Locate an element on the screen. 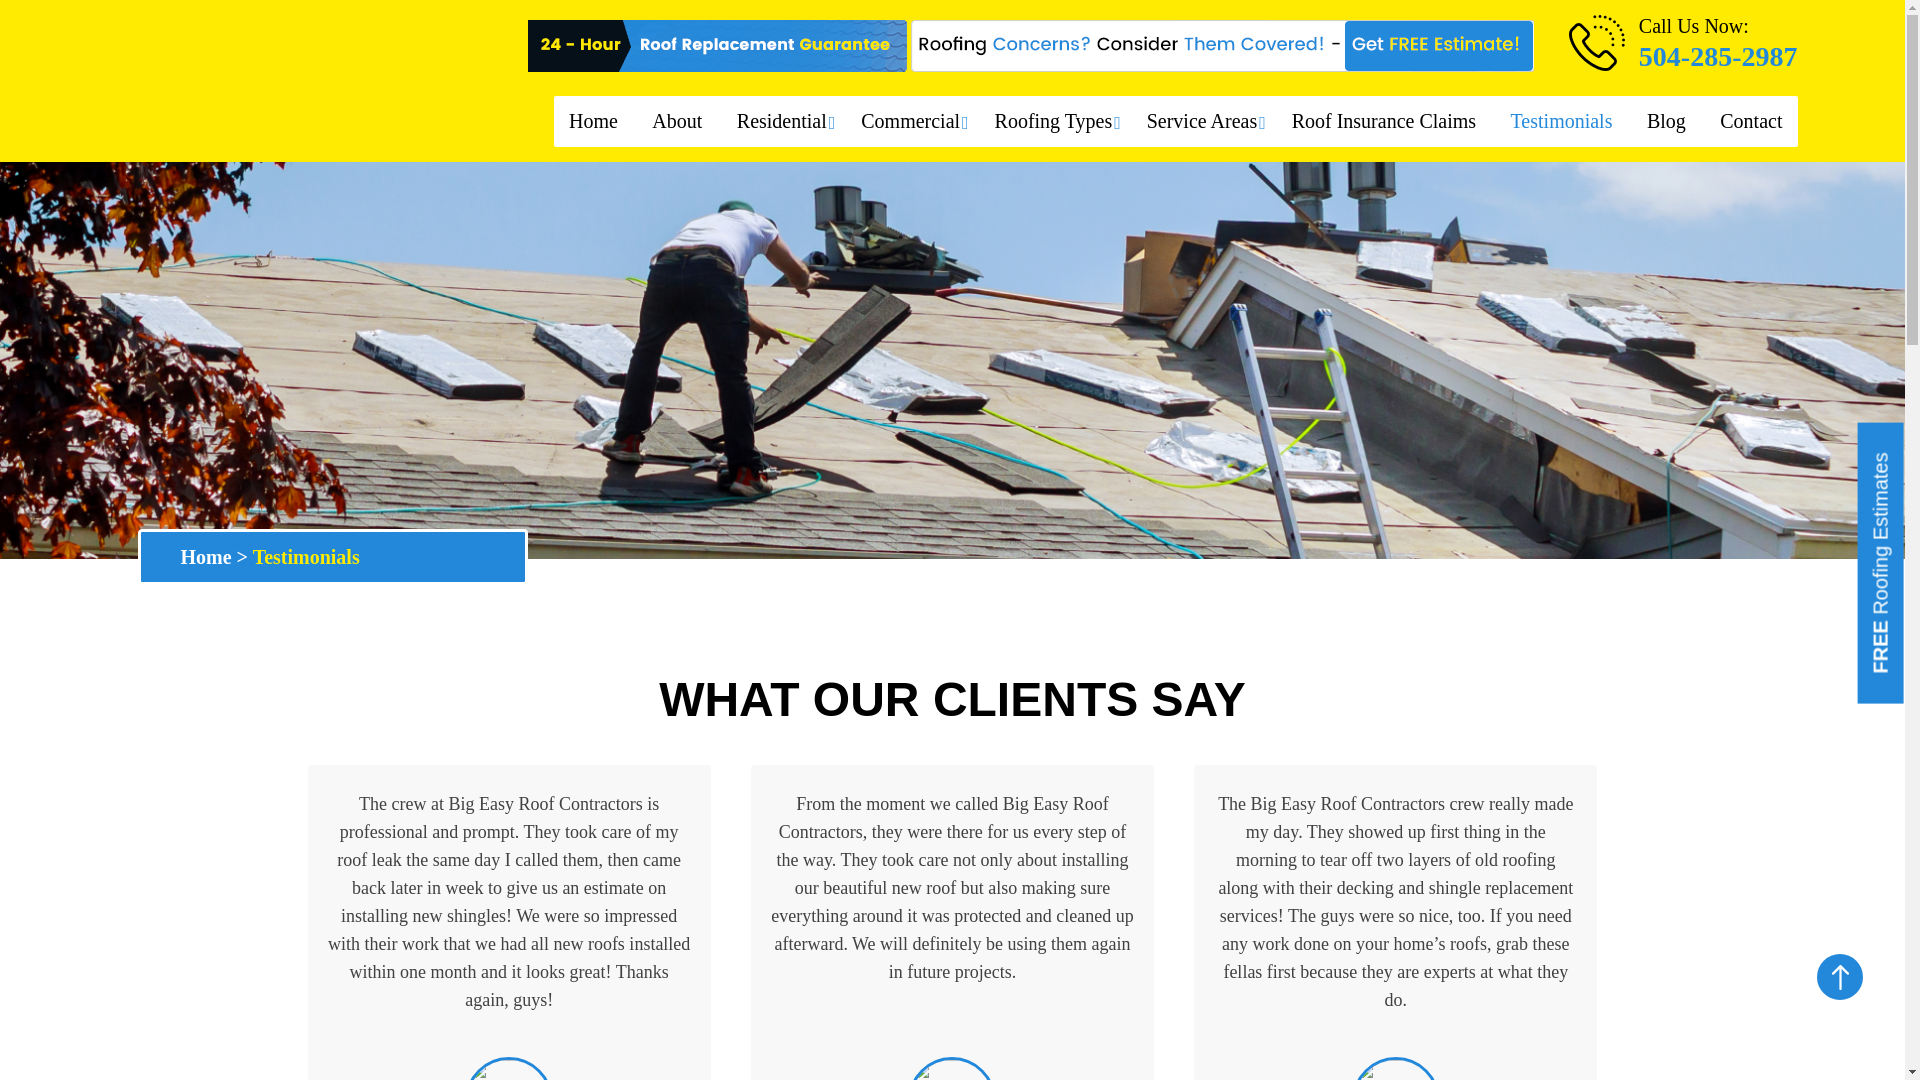 The width and height of the screenshot is (1920, 1080). Residential is located at coordinates (782, 122).